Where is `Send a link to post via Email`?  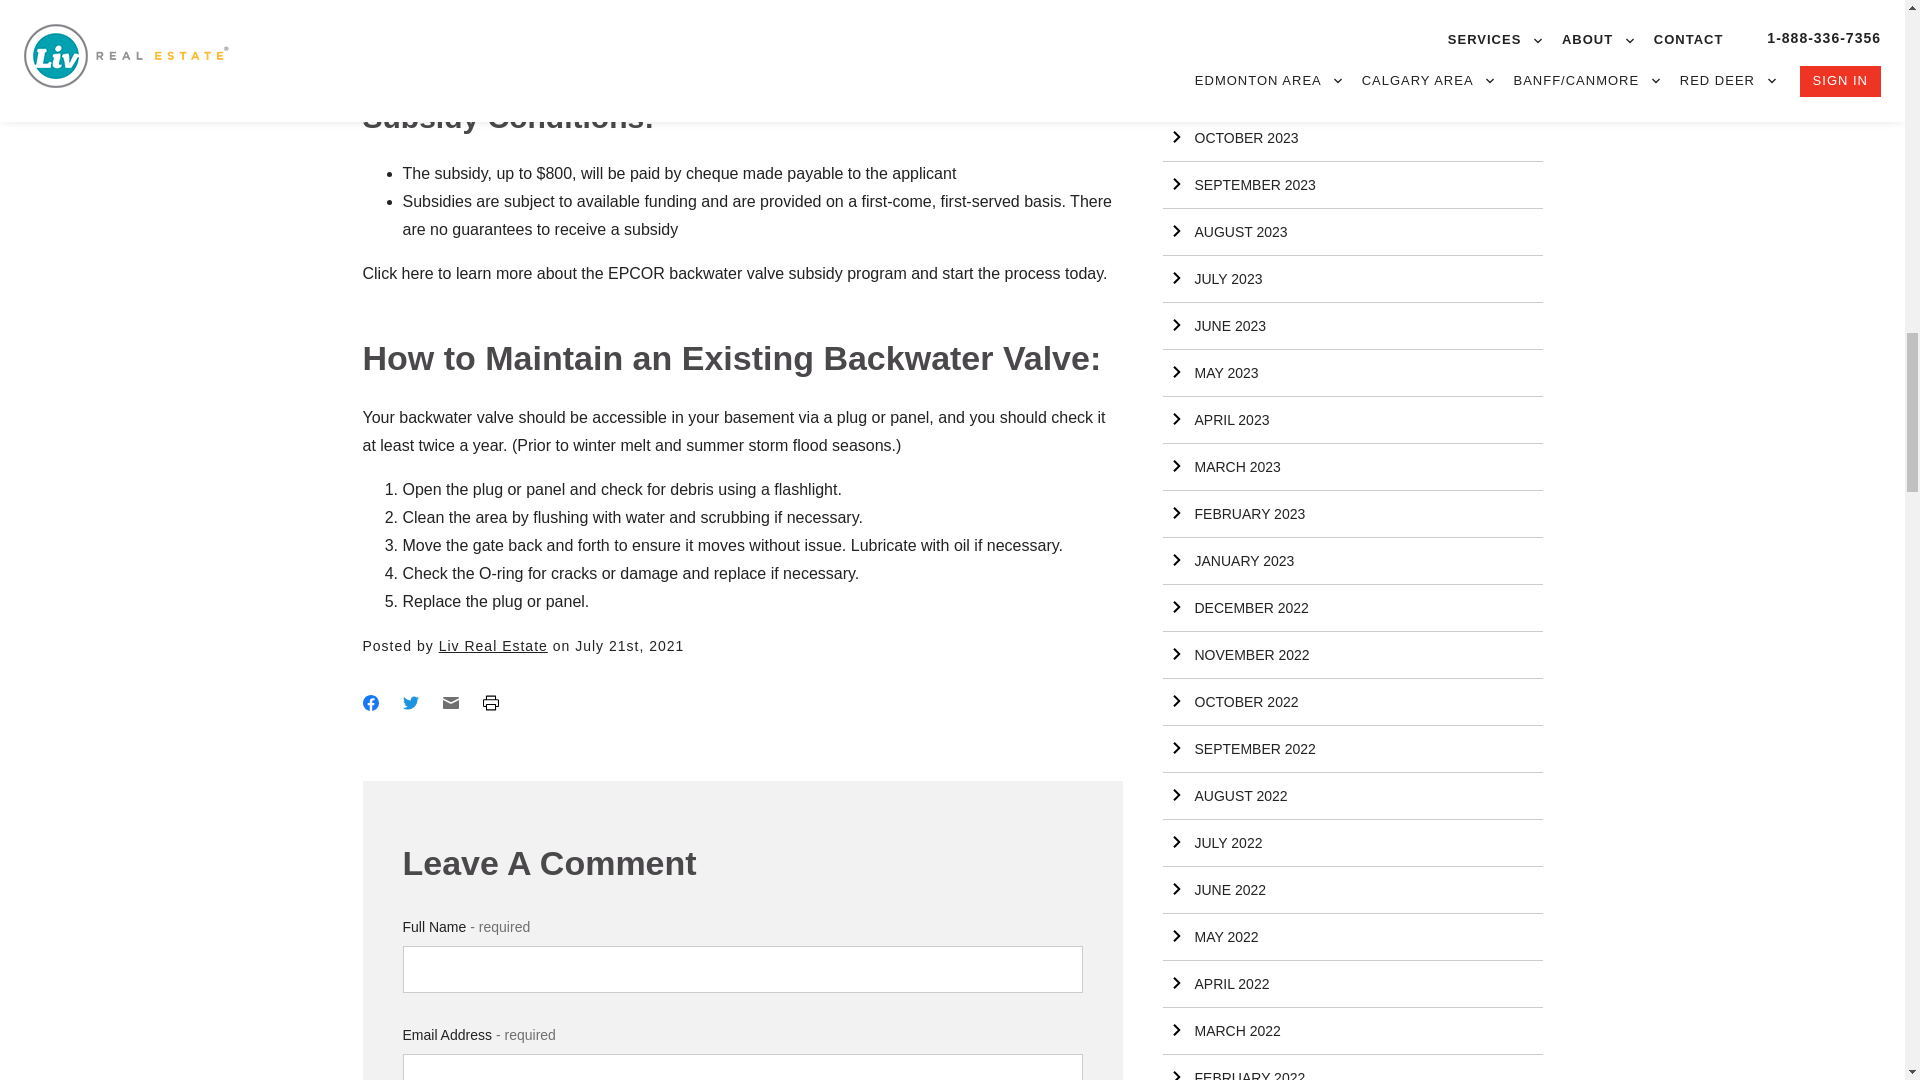
Send a link to post via Email is located at coordinates (450, 703).